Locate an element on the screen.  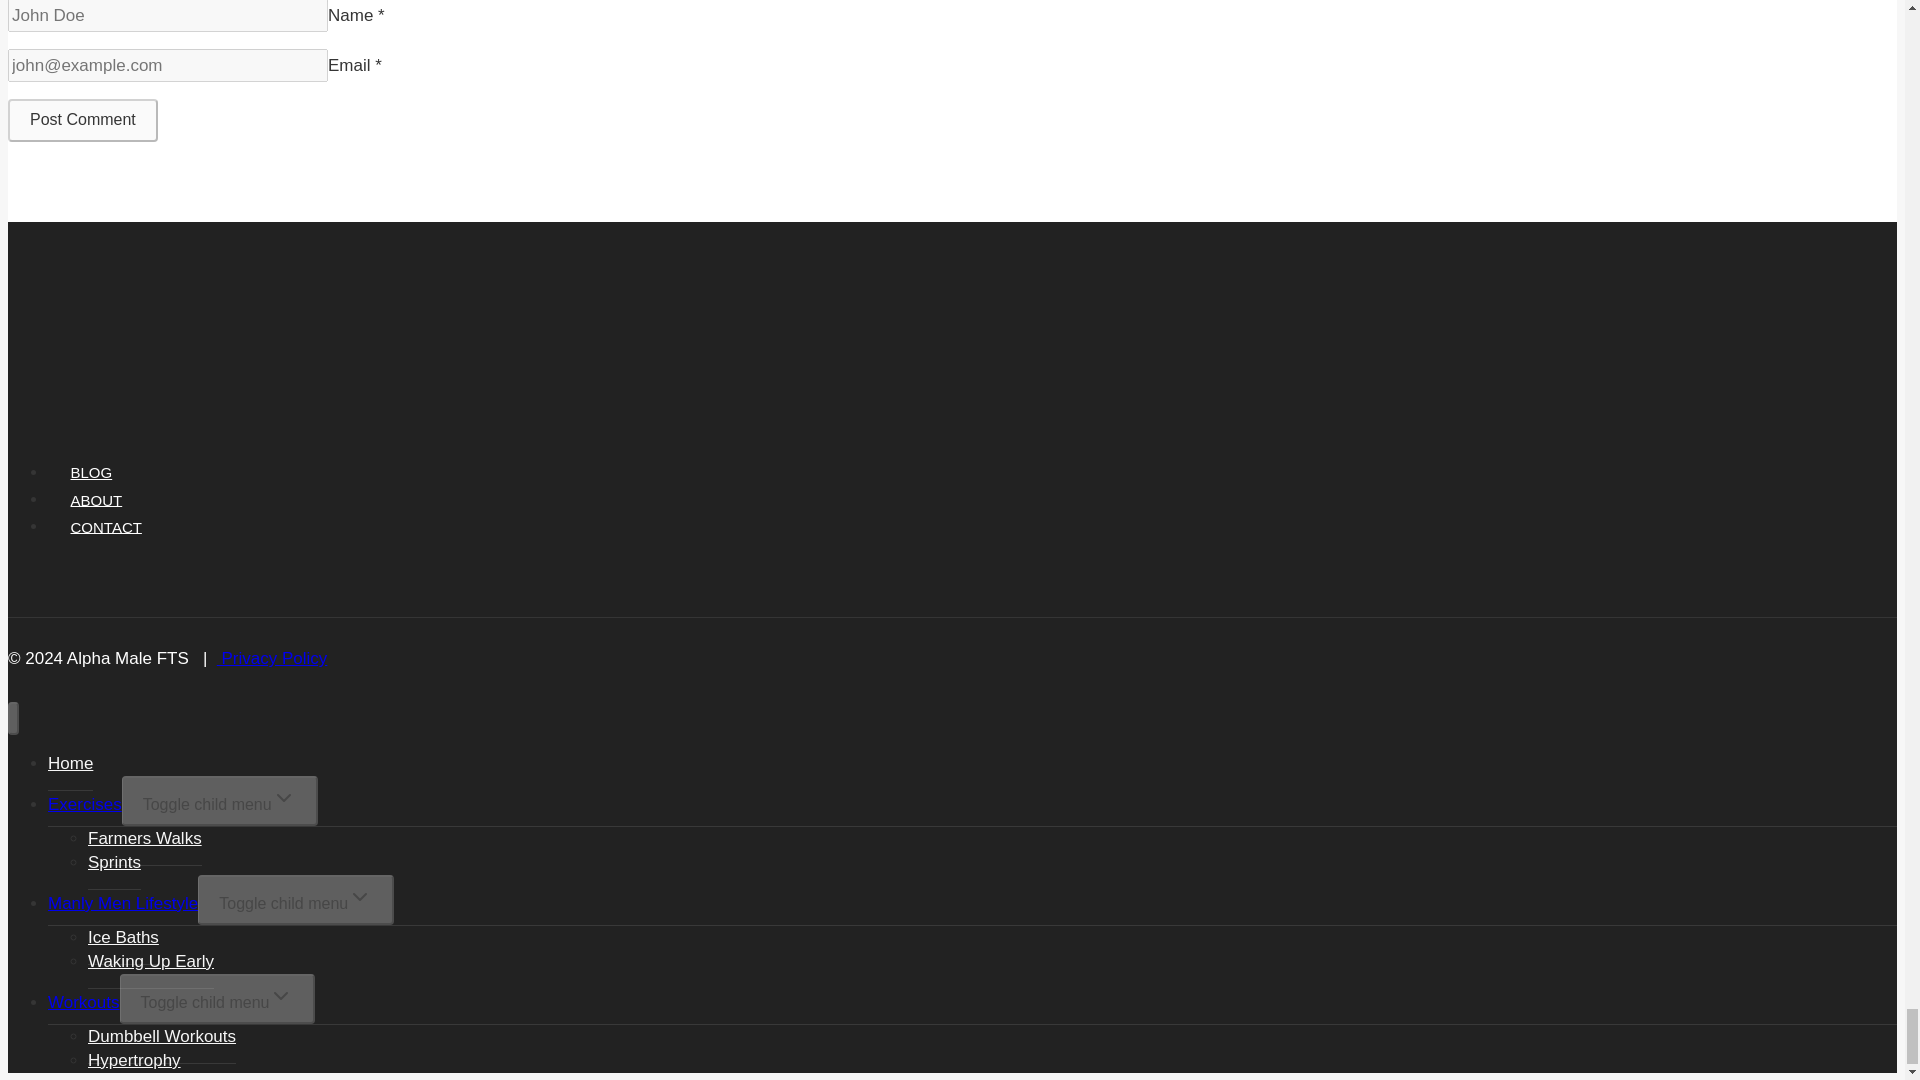
Expand is located at coordinates (280, 995).